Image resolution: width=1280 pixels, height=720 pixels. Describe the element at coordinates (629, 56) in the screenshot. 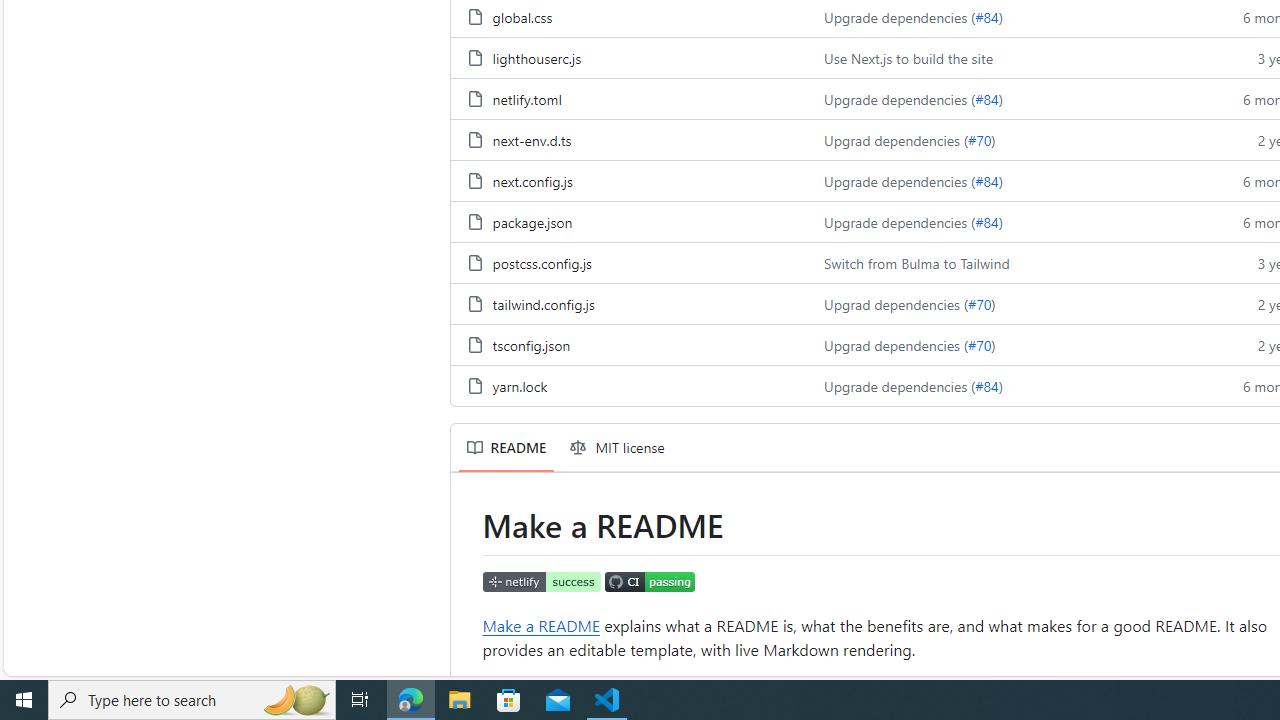

I see `lighthouserc.js, (File)` at that location.